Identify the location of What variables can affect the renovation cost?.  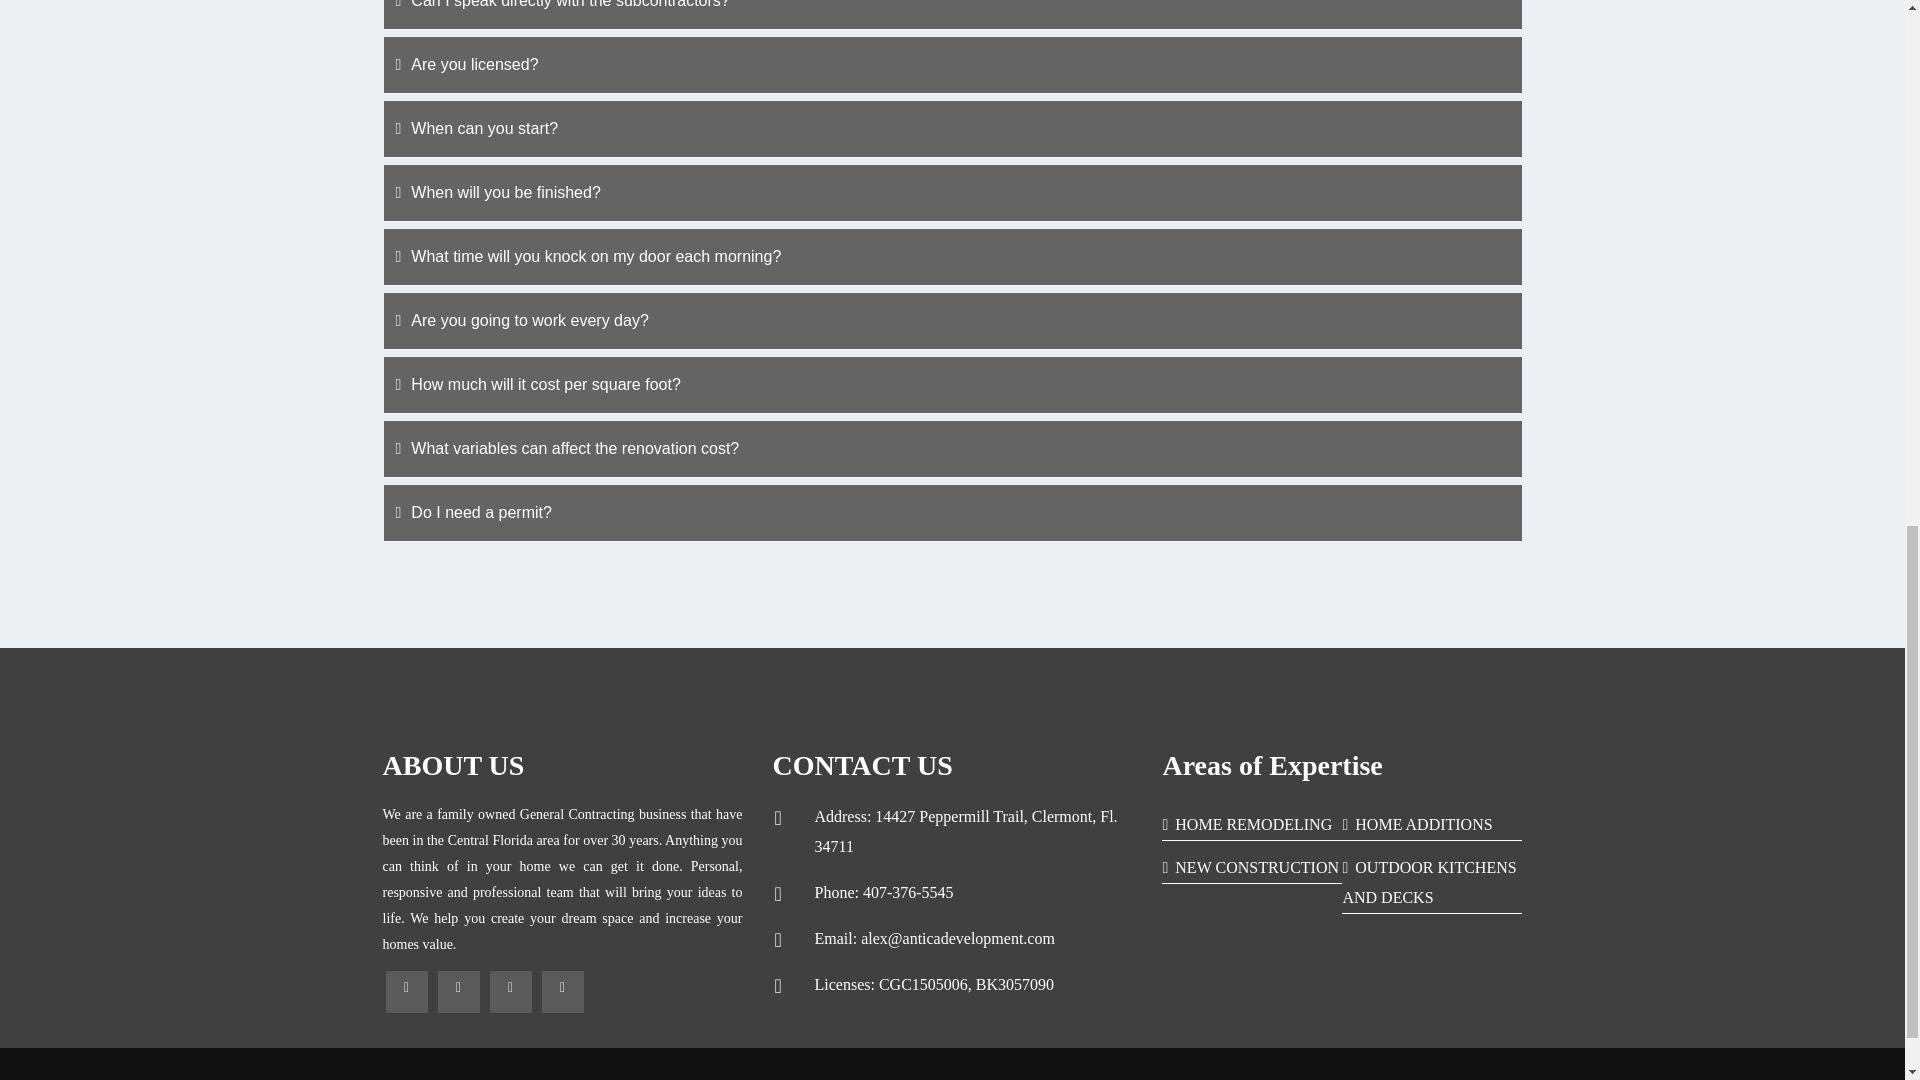
(952, 449).